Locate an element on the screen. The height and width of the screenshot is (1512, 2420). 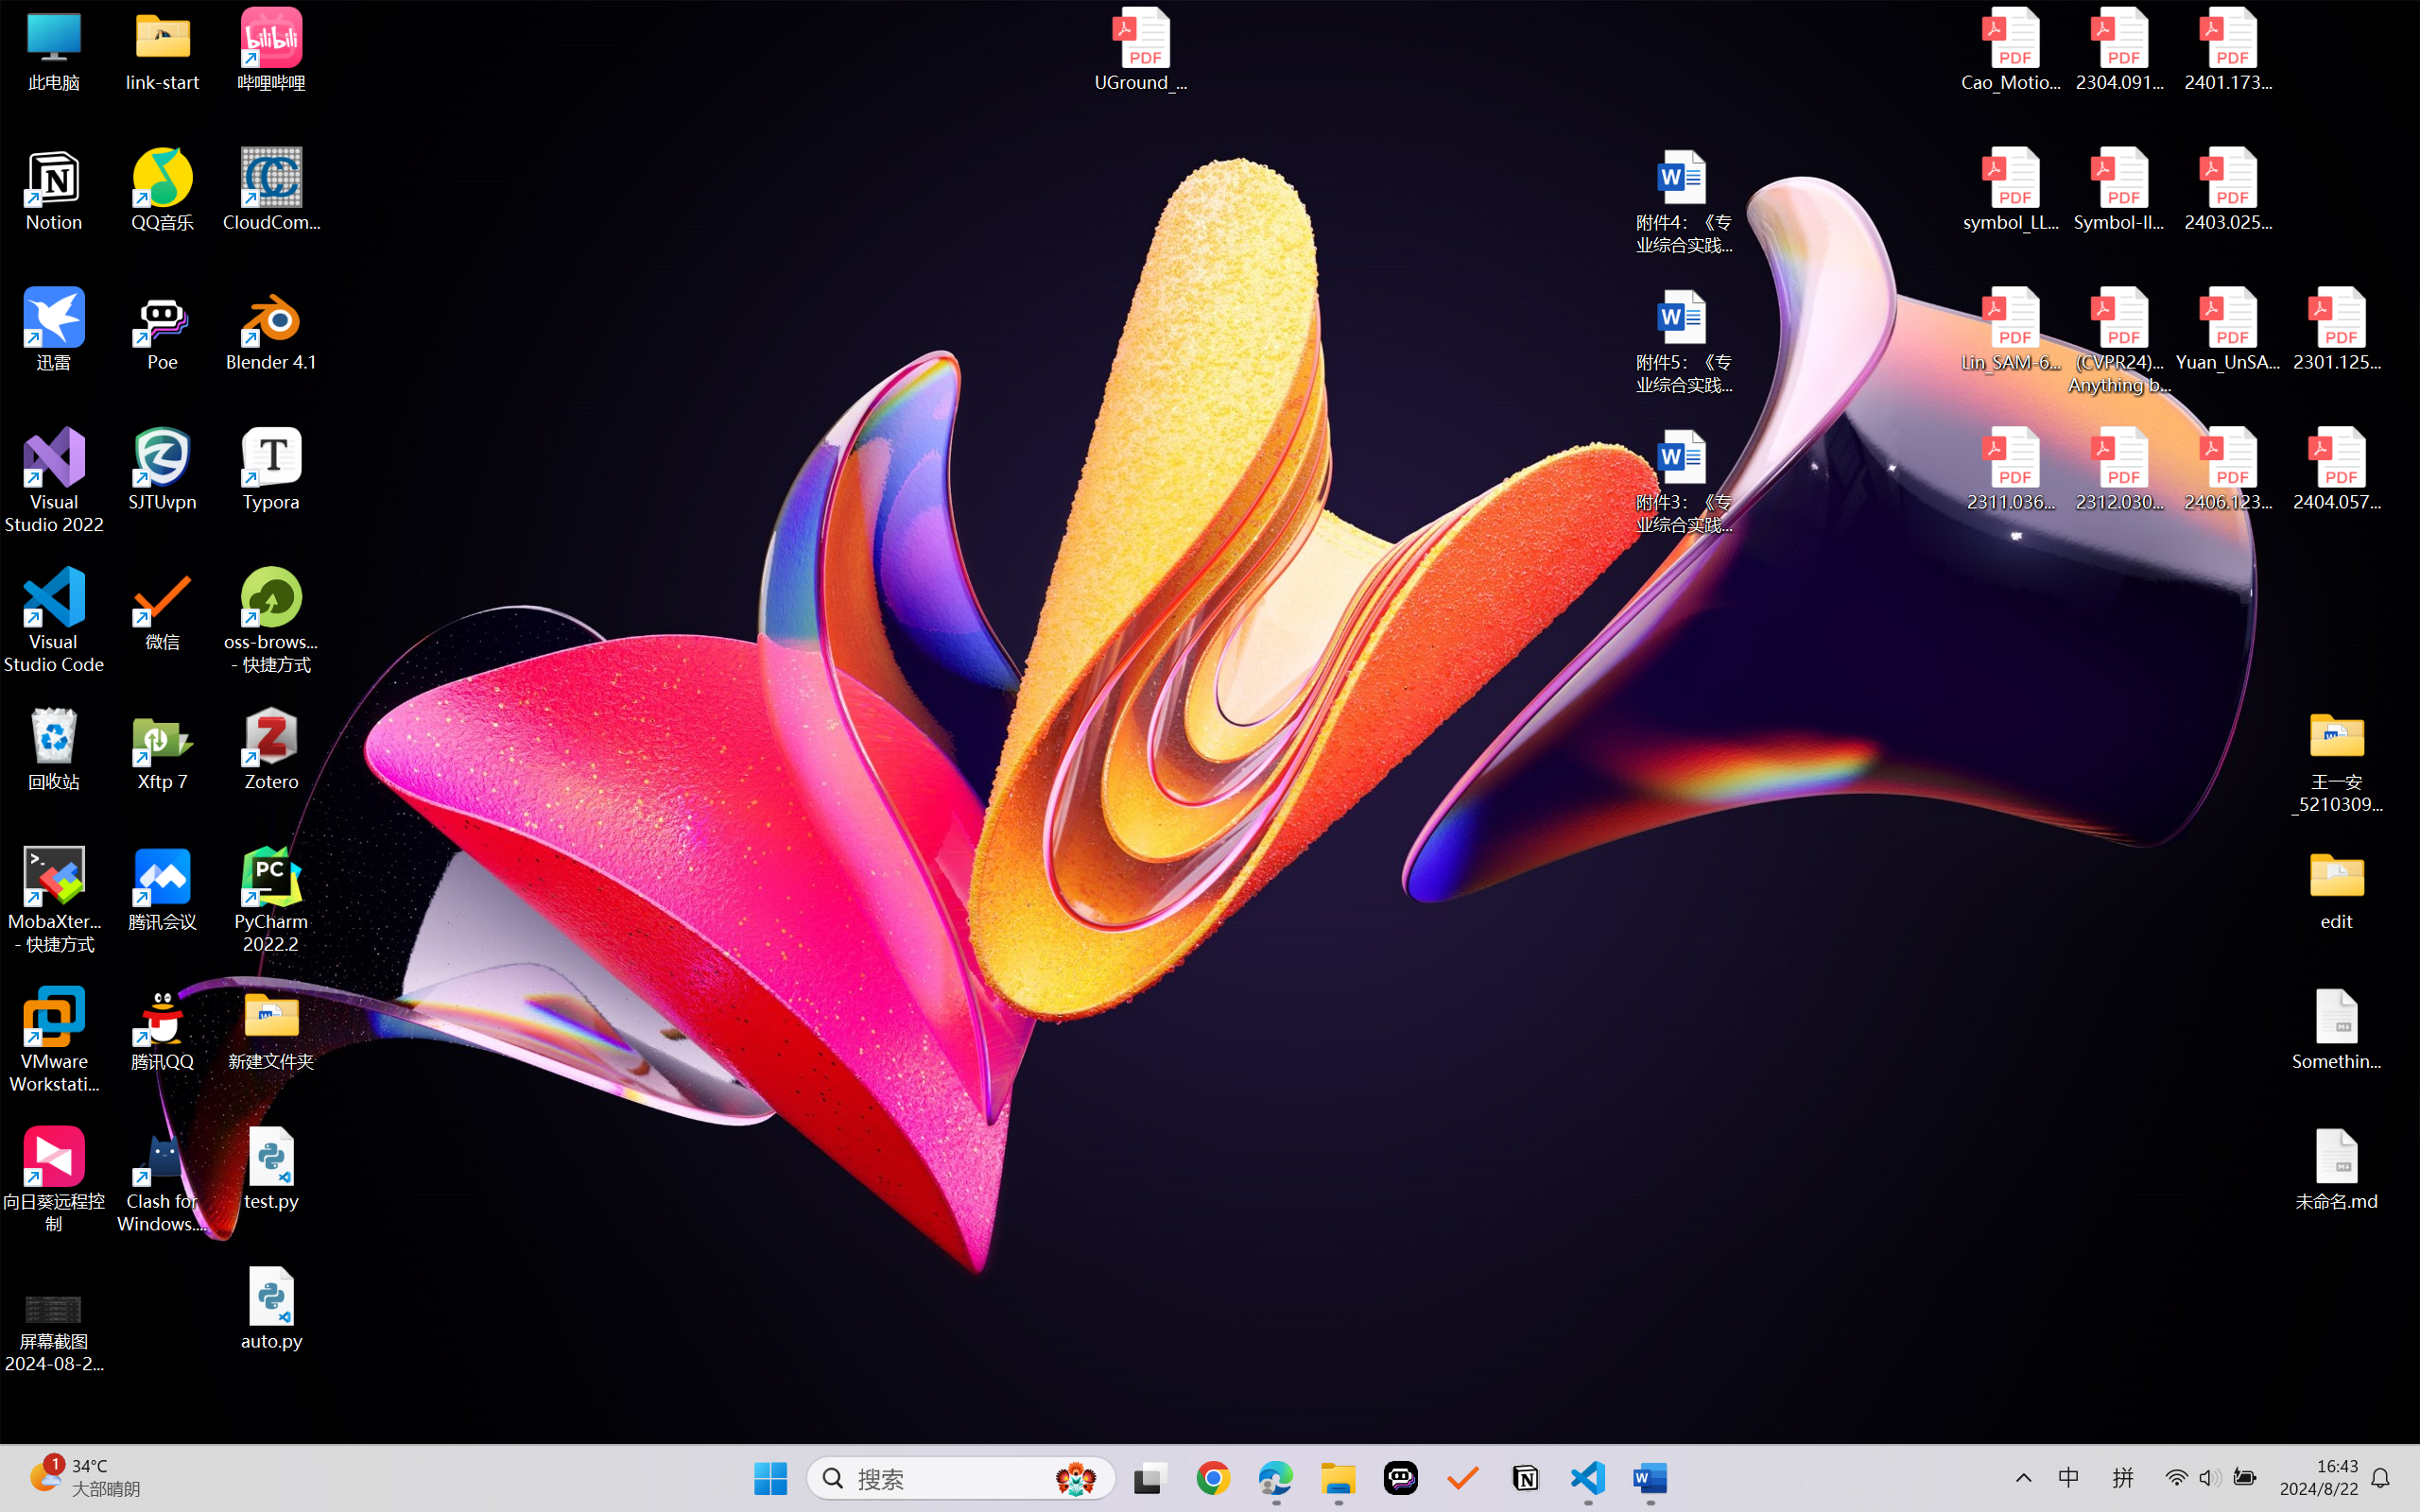
symbol_LLM.pdf is located at coordinates (2012, 190).